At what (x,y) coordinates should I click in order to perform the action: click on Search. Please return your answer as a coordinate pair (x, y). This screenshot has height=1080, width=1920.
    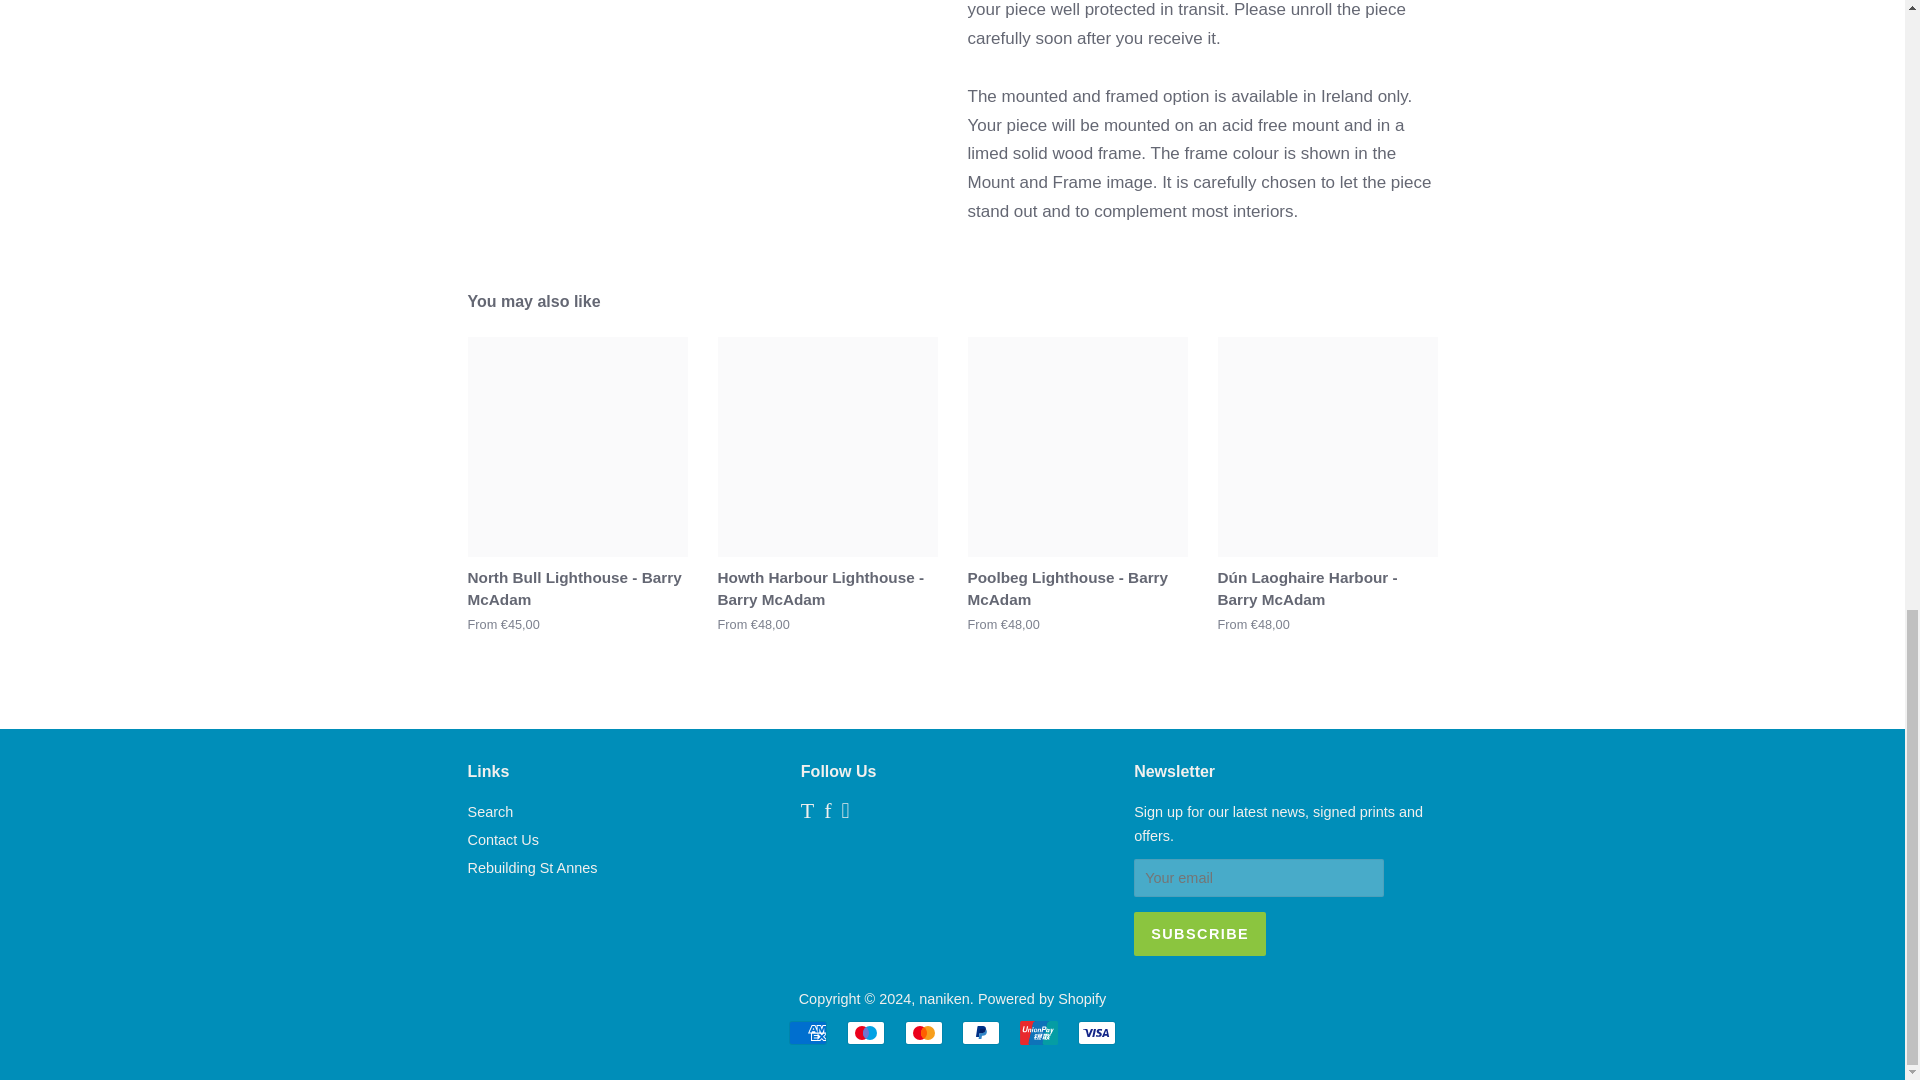
    Looking at the image, I should click on (491, 811).